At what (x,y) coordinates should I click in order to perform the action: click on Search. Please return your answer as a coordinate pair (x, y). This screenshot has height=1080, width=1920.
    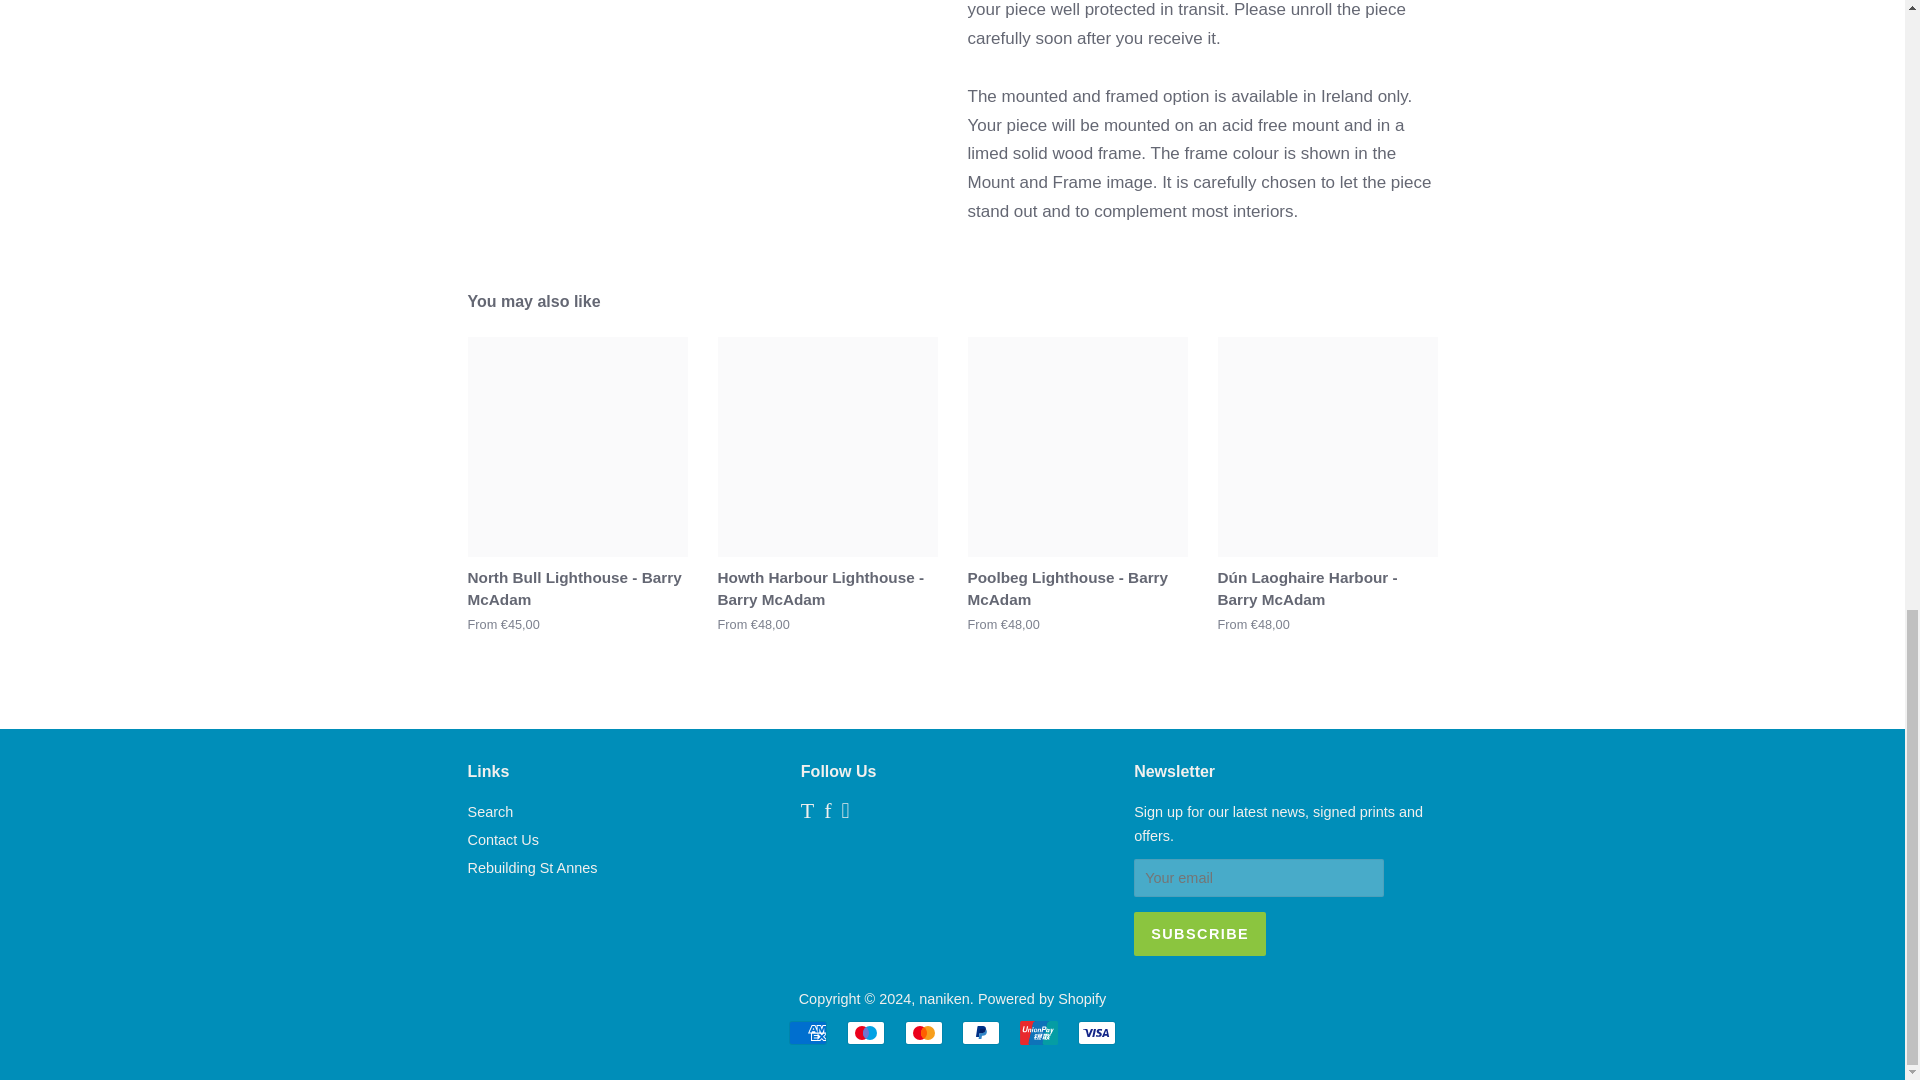
    Looking at the image, I should click on (491, 811).